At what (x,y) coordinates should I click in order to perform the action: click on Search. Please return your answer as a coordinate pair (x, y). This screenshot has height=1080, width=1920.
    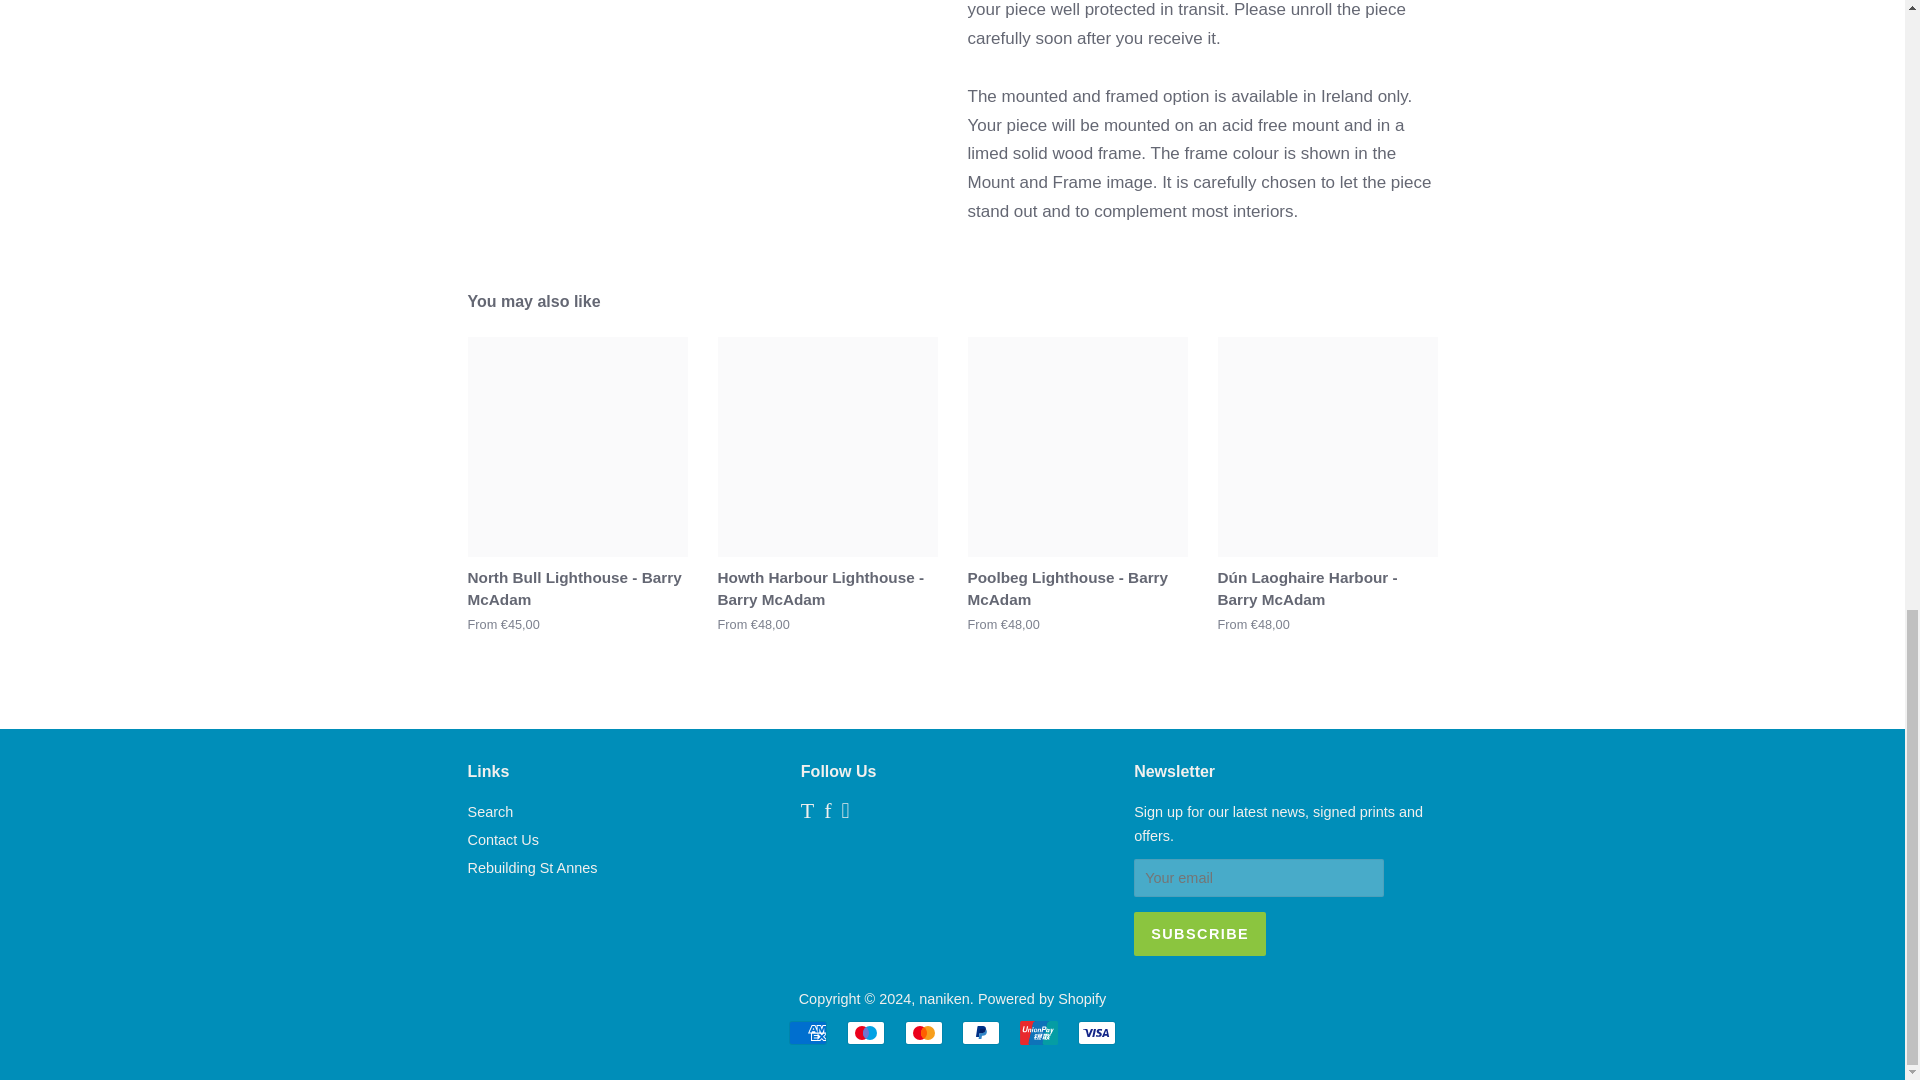
    Looking at the image, I should click on (491, 811).